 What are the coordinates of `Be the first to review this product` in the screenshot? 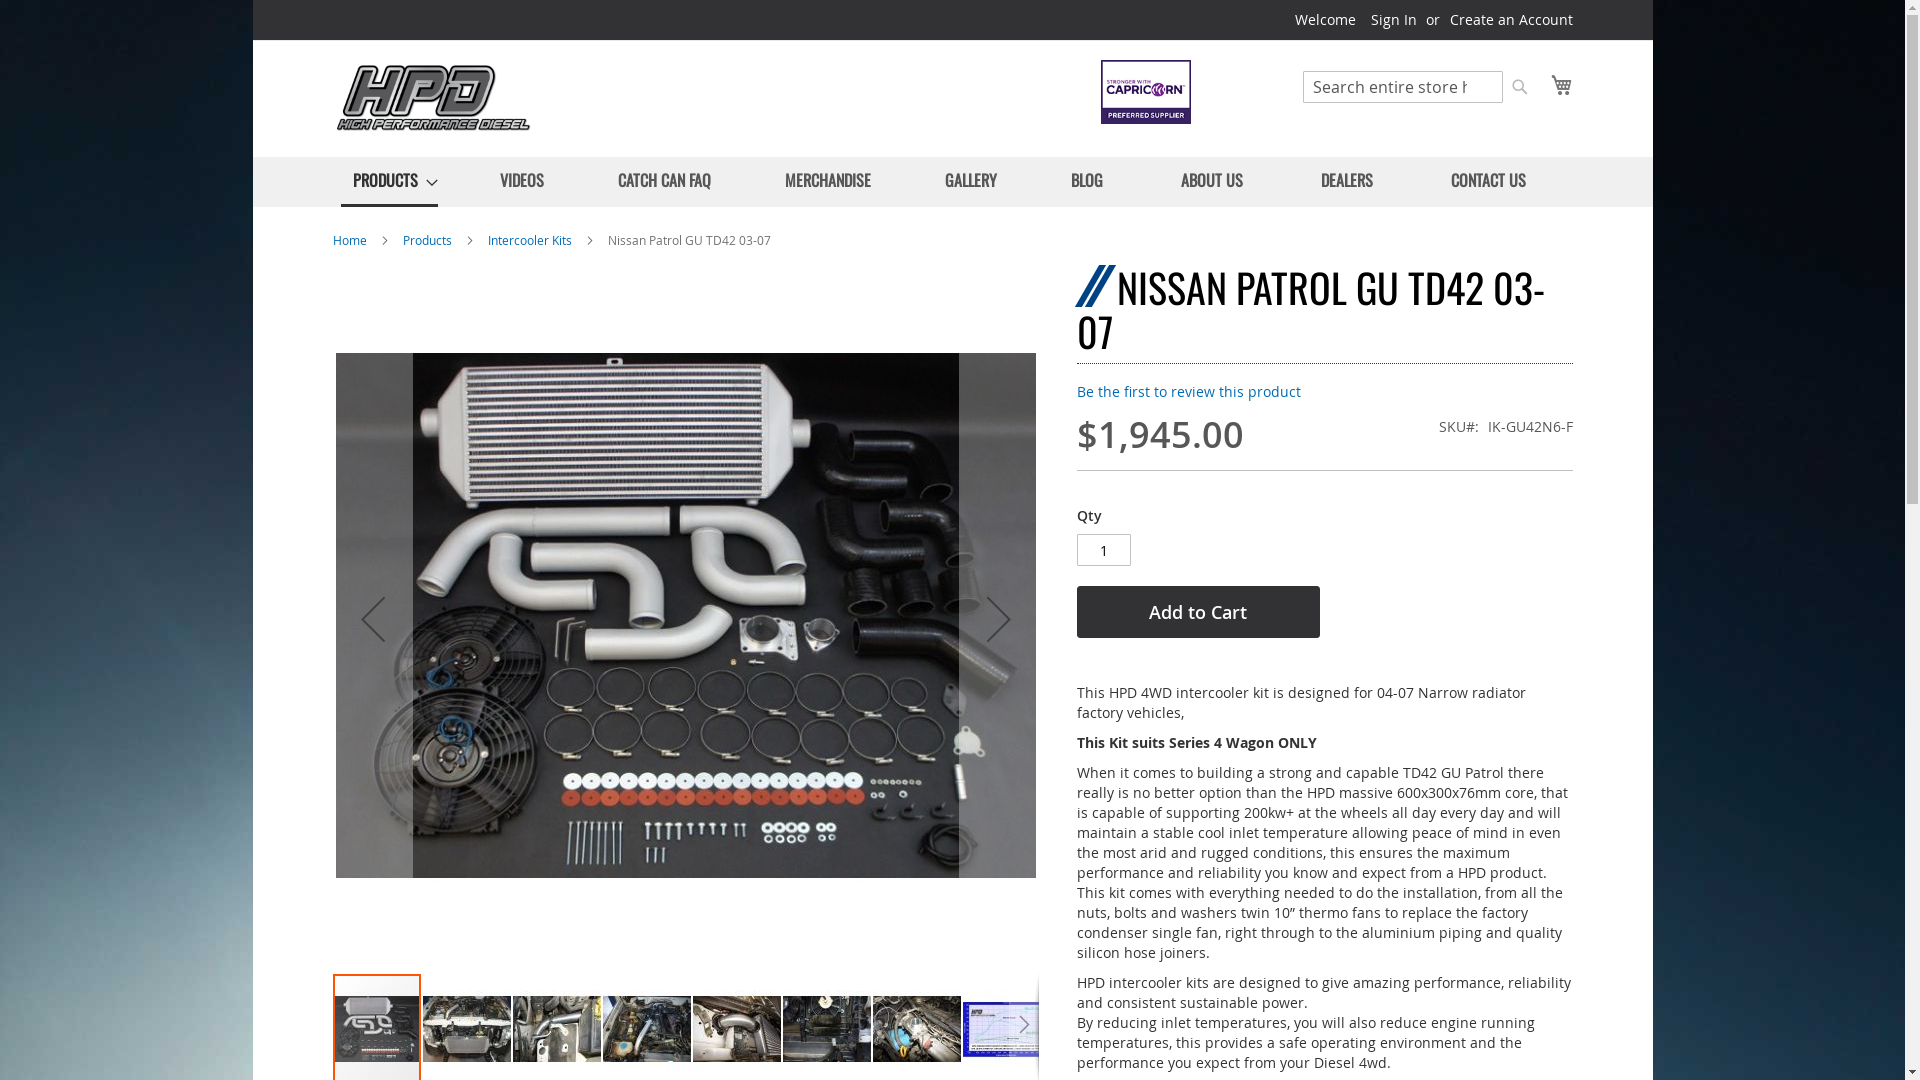 It's located at (1188, 392).